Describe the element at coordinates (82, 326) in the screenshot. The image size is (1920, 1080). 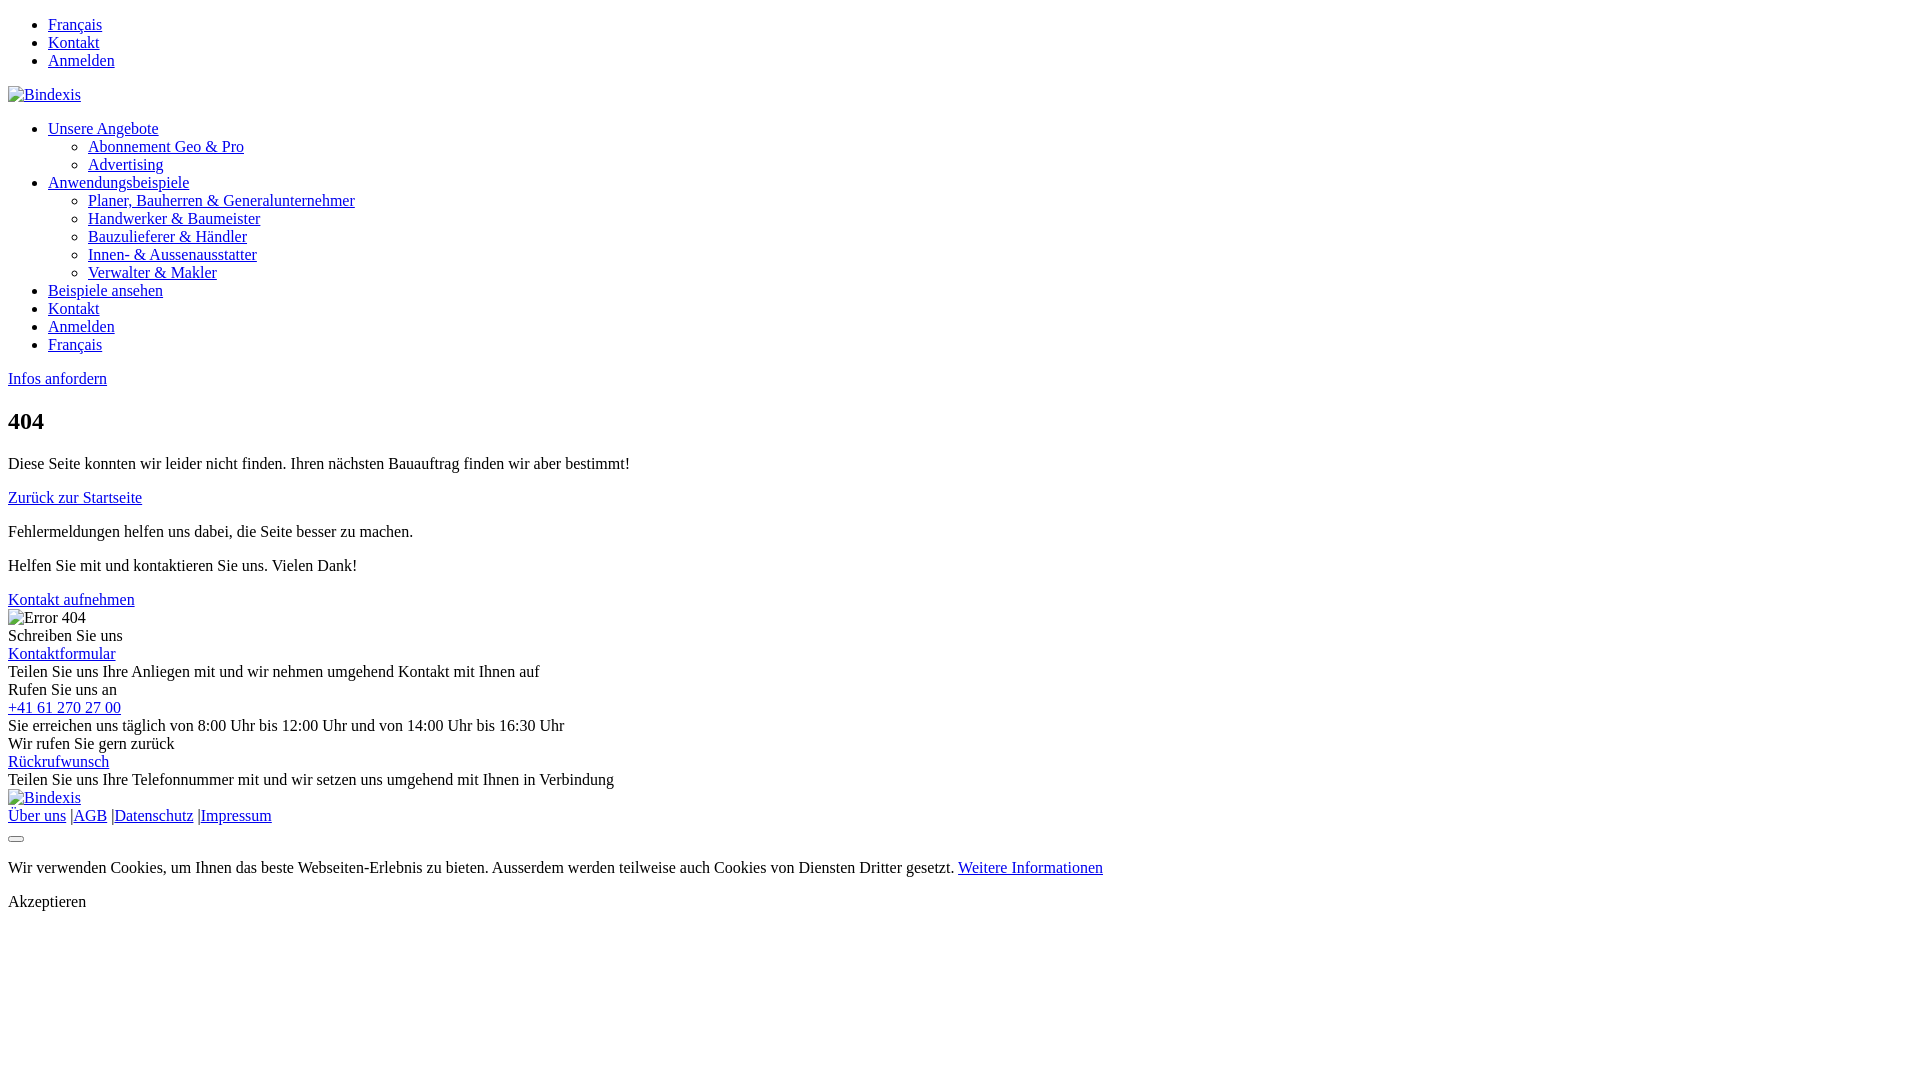
I see `Anmelden` at that location.